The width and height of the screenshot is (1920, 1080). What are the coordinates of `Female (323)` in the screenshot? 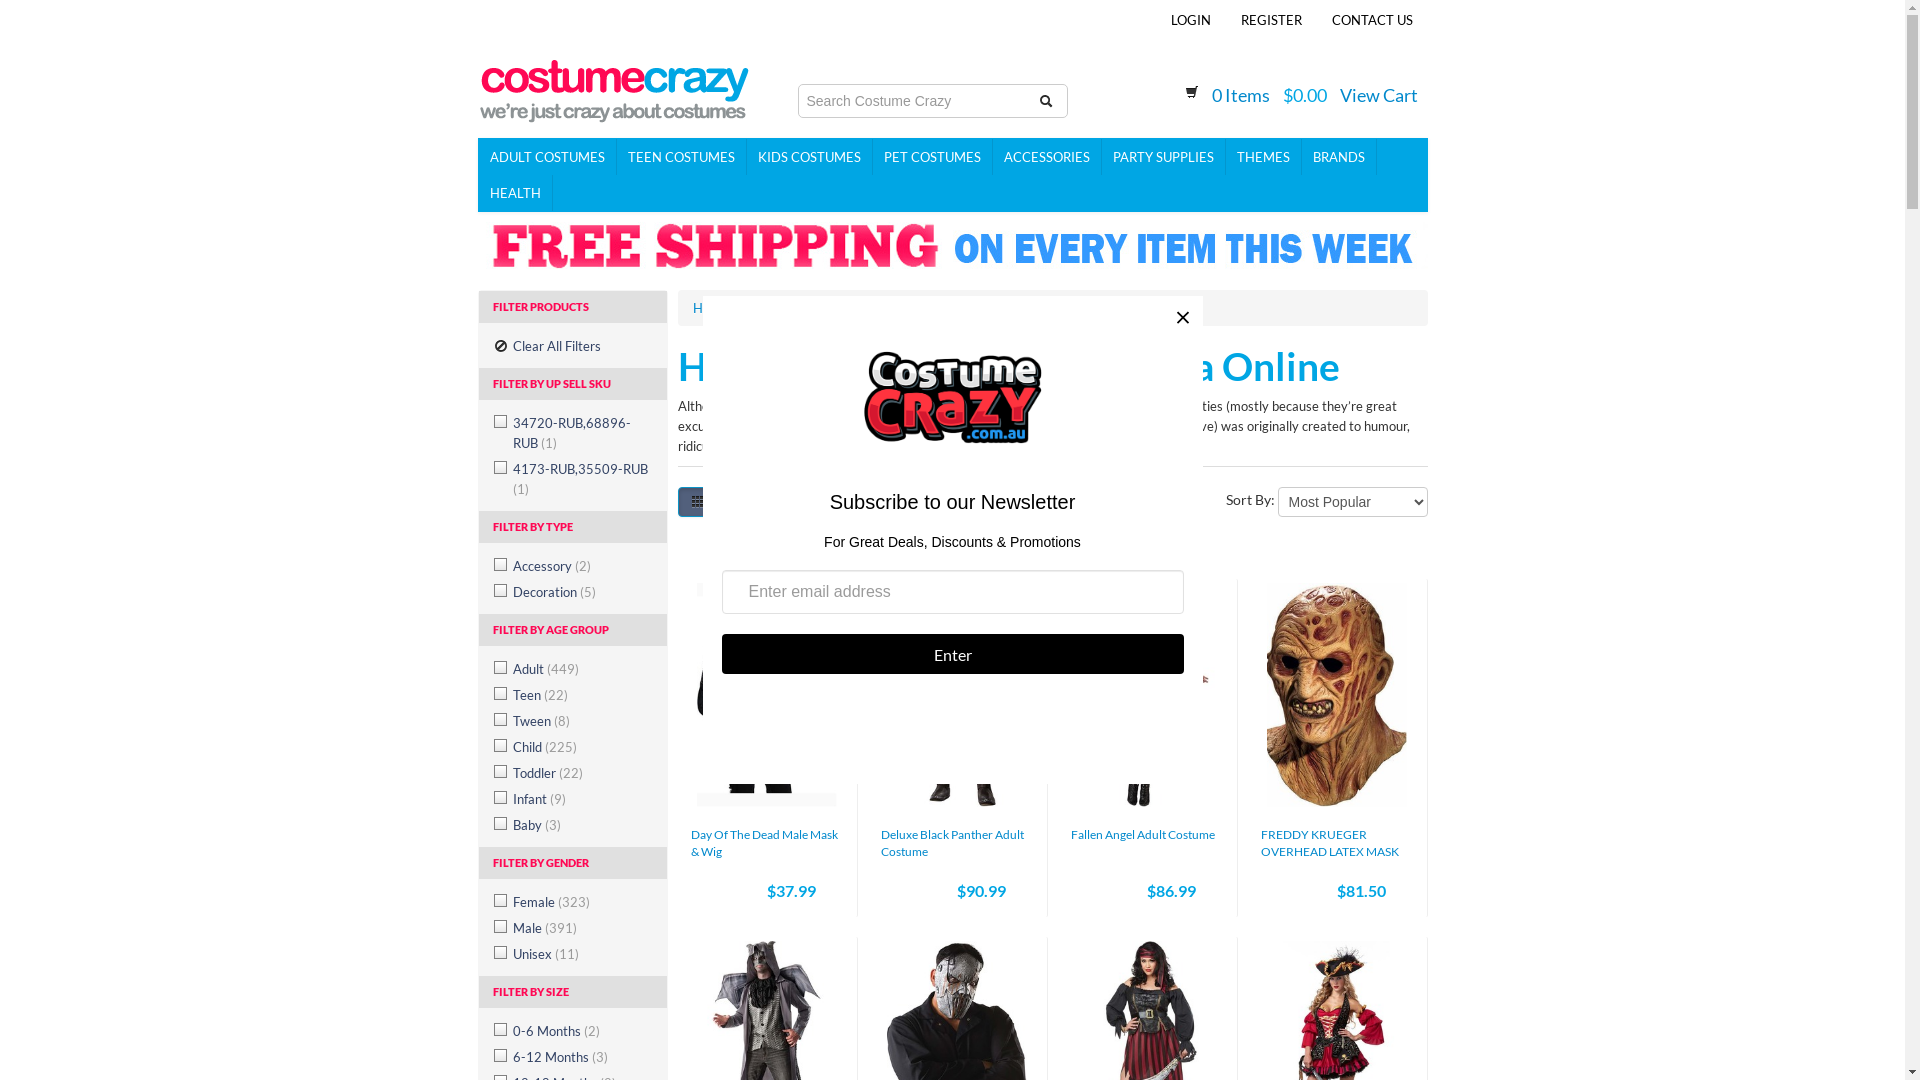 It's located at (578, 902).